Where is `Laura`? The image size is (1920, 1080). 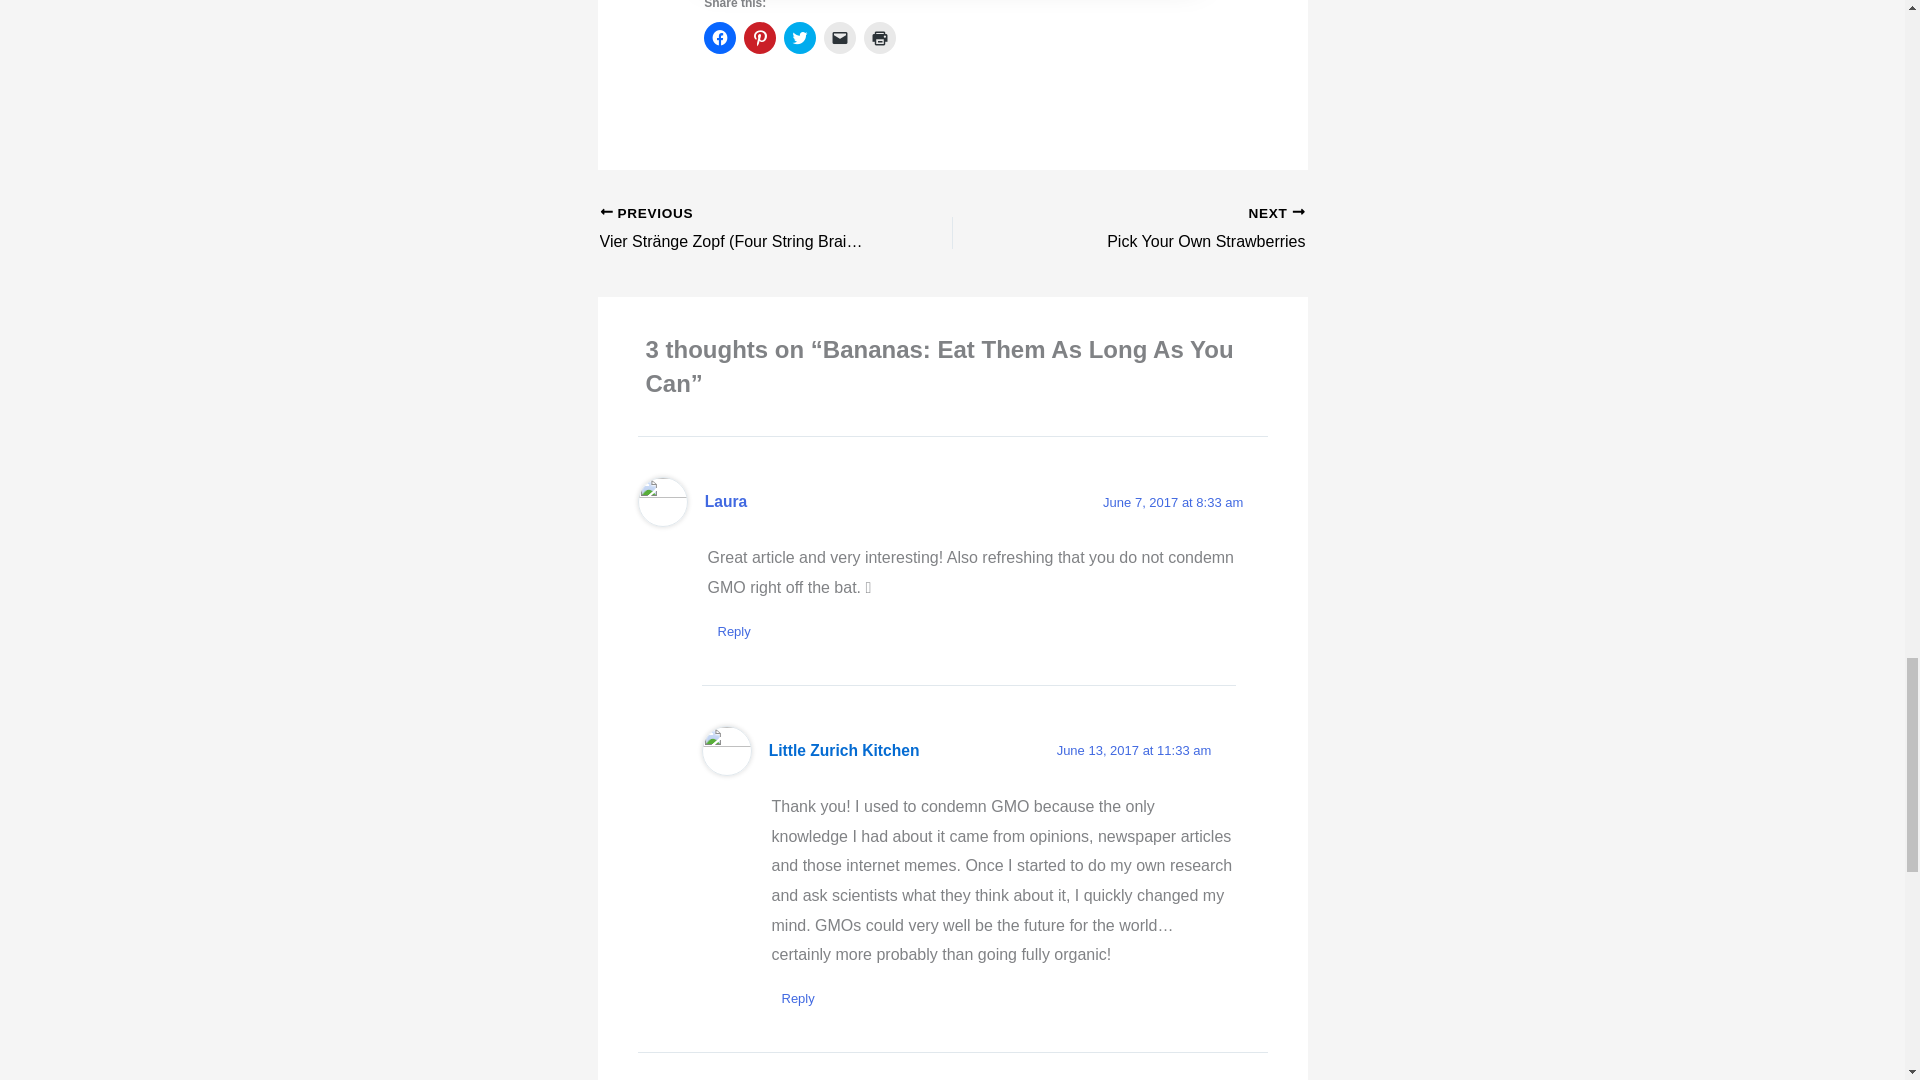
Laura is located at coordinates (1163, 230).